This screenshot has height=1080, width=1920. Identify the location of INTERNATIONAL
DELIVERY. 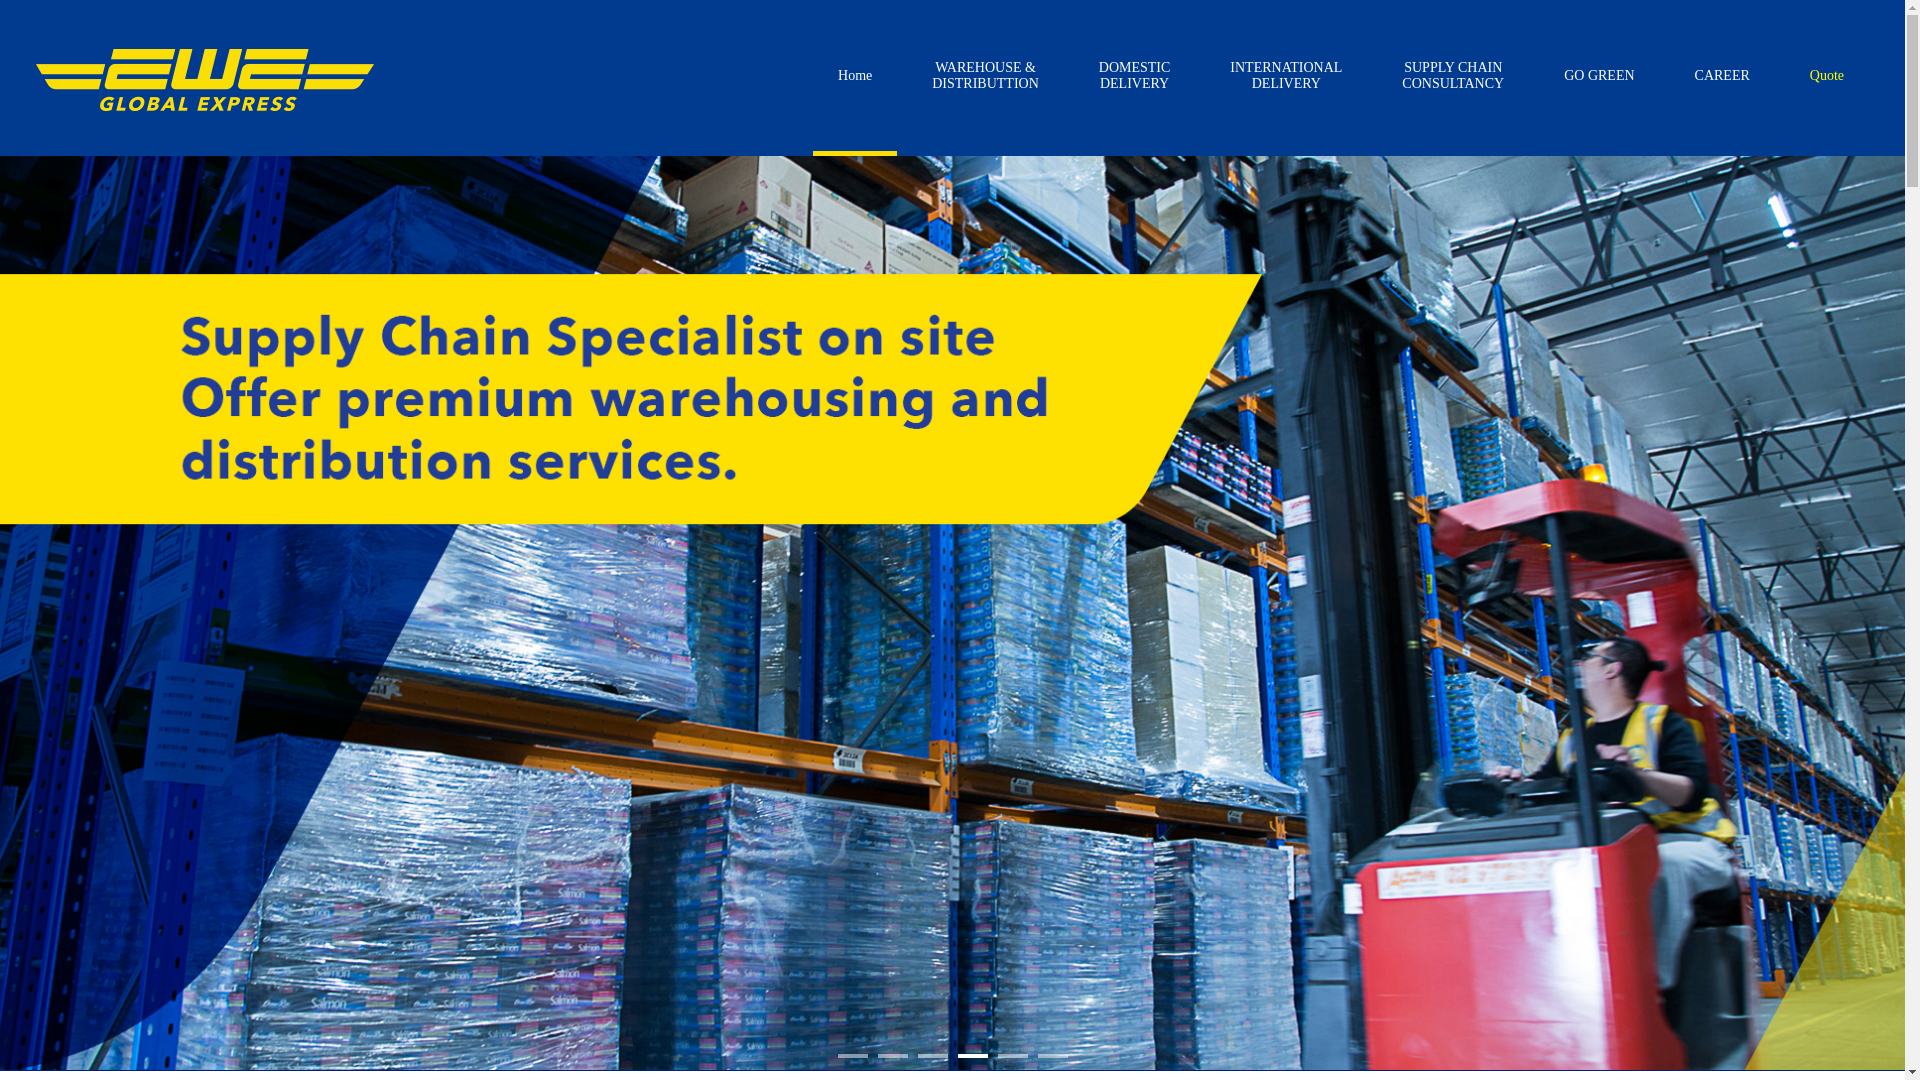
(1286, 78).